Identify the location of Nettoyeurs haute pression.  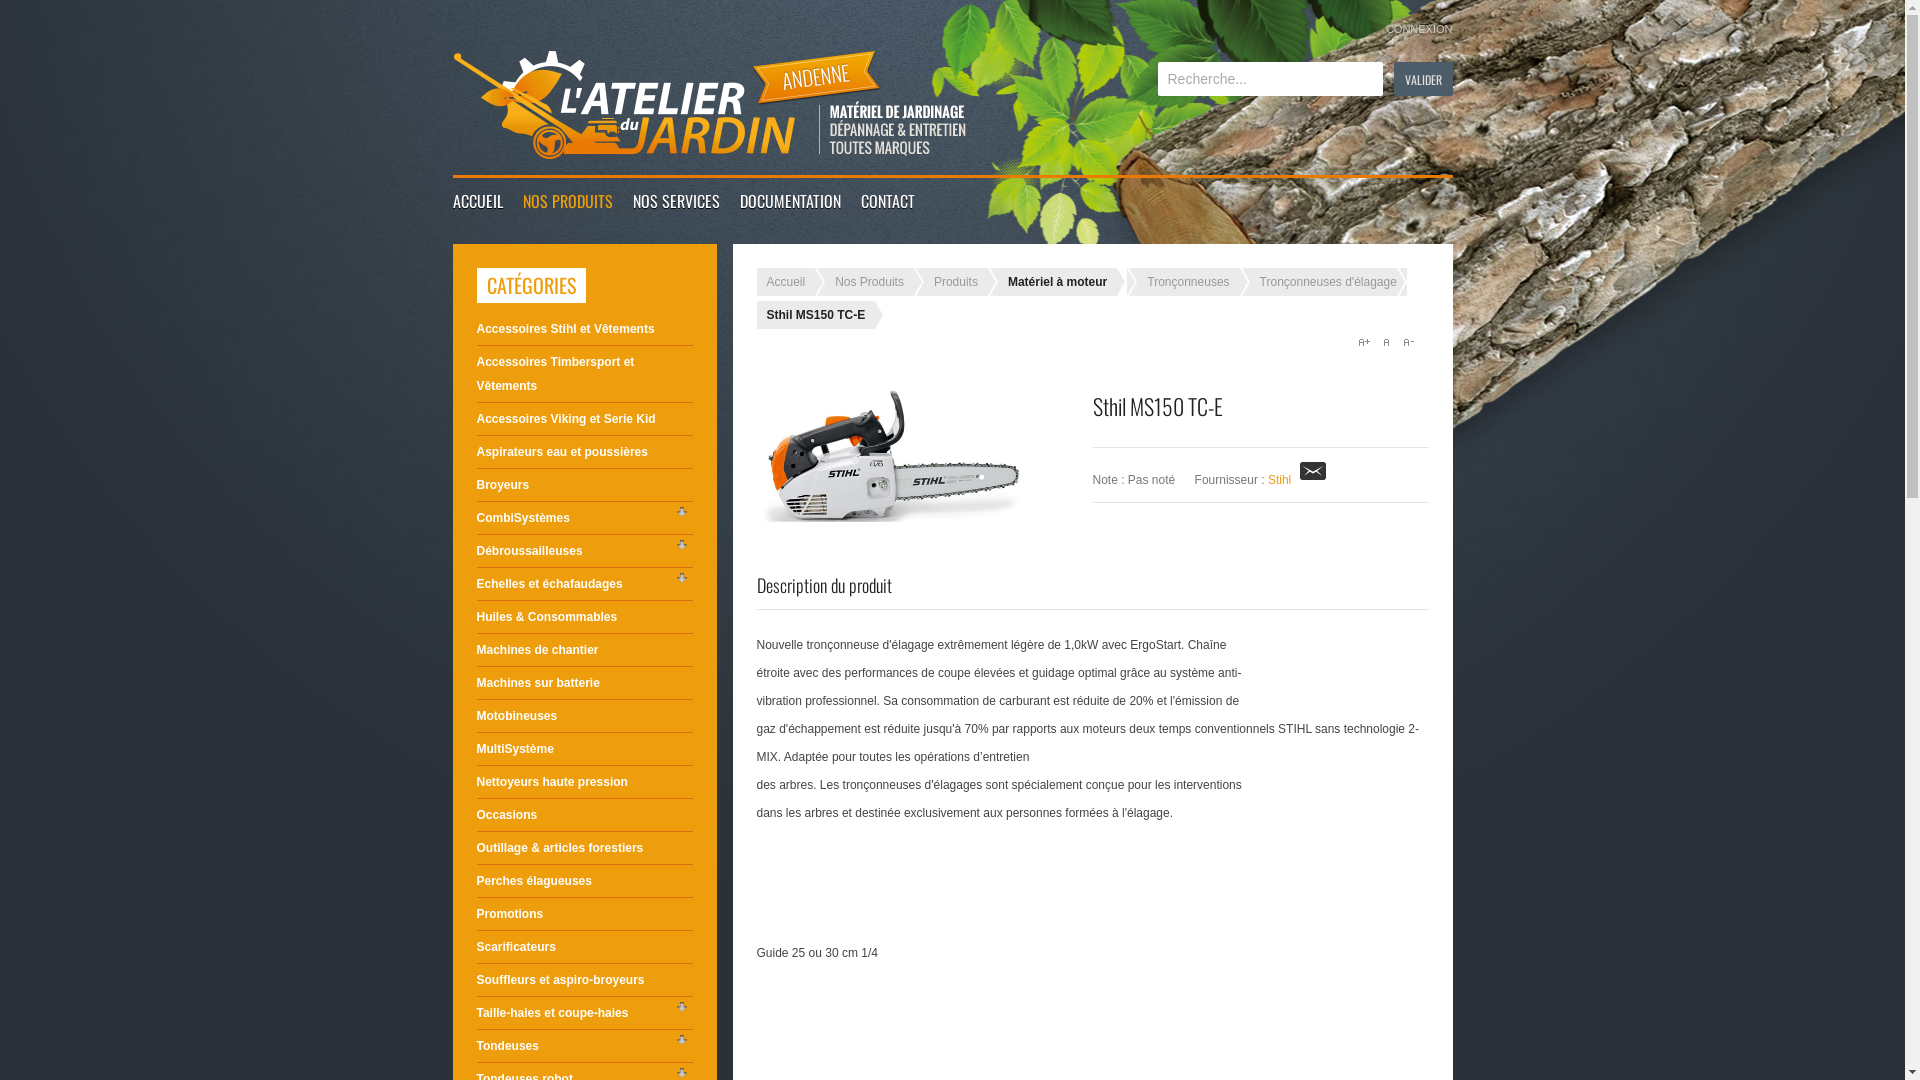
(584, 782).